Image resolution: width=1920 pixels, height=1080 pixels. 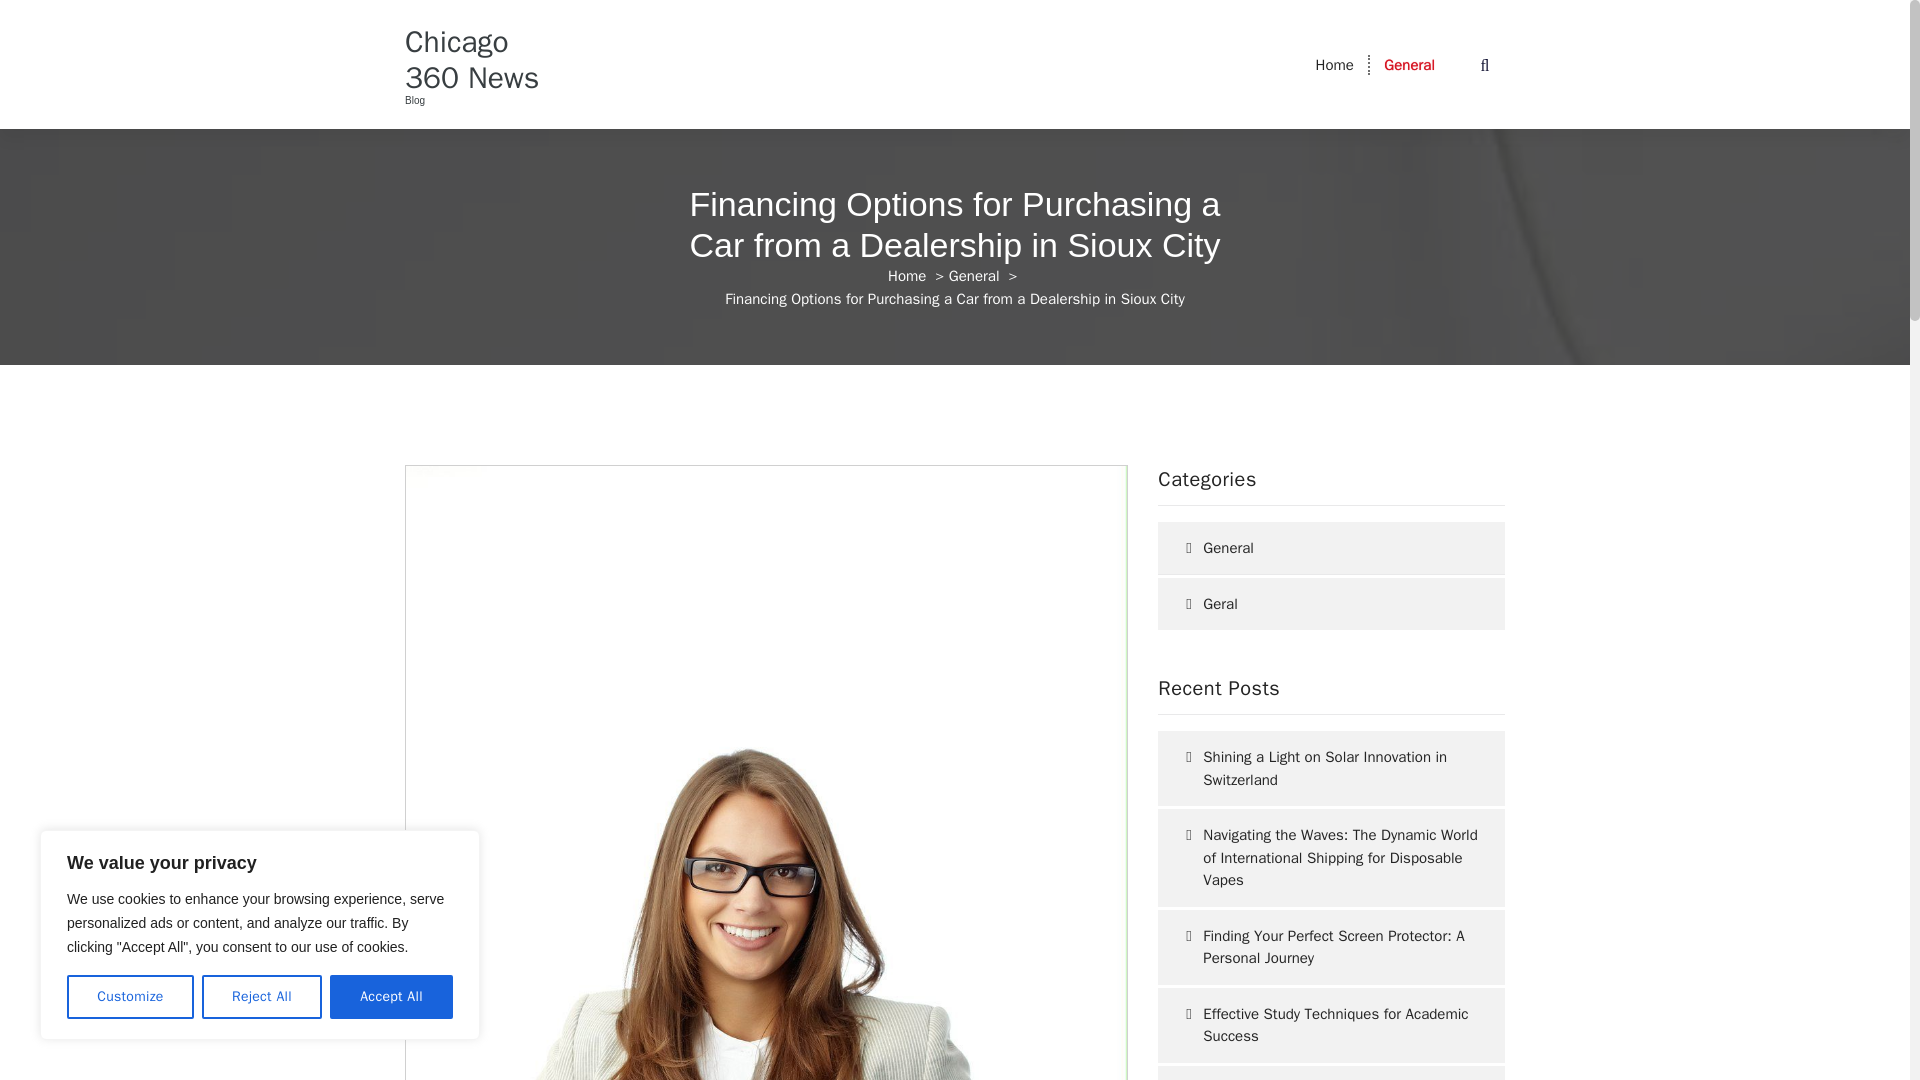 I want to click on General, so click(x=1409, y=65).